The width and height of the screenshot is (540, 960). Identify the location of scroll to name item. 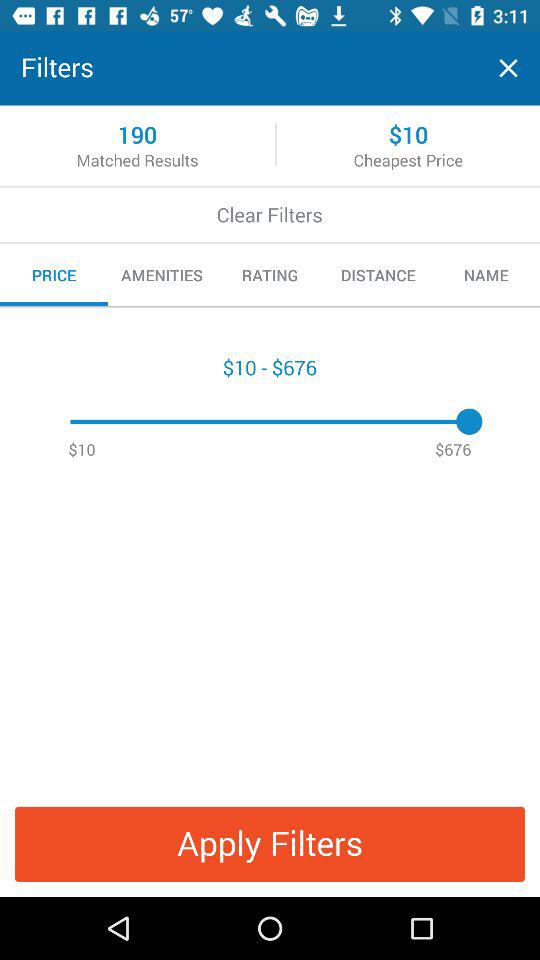
(486, 275).